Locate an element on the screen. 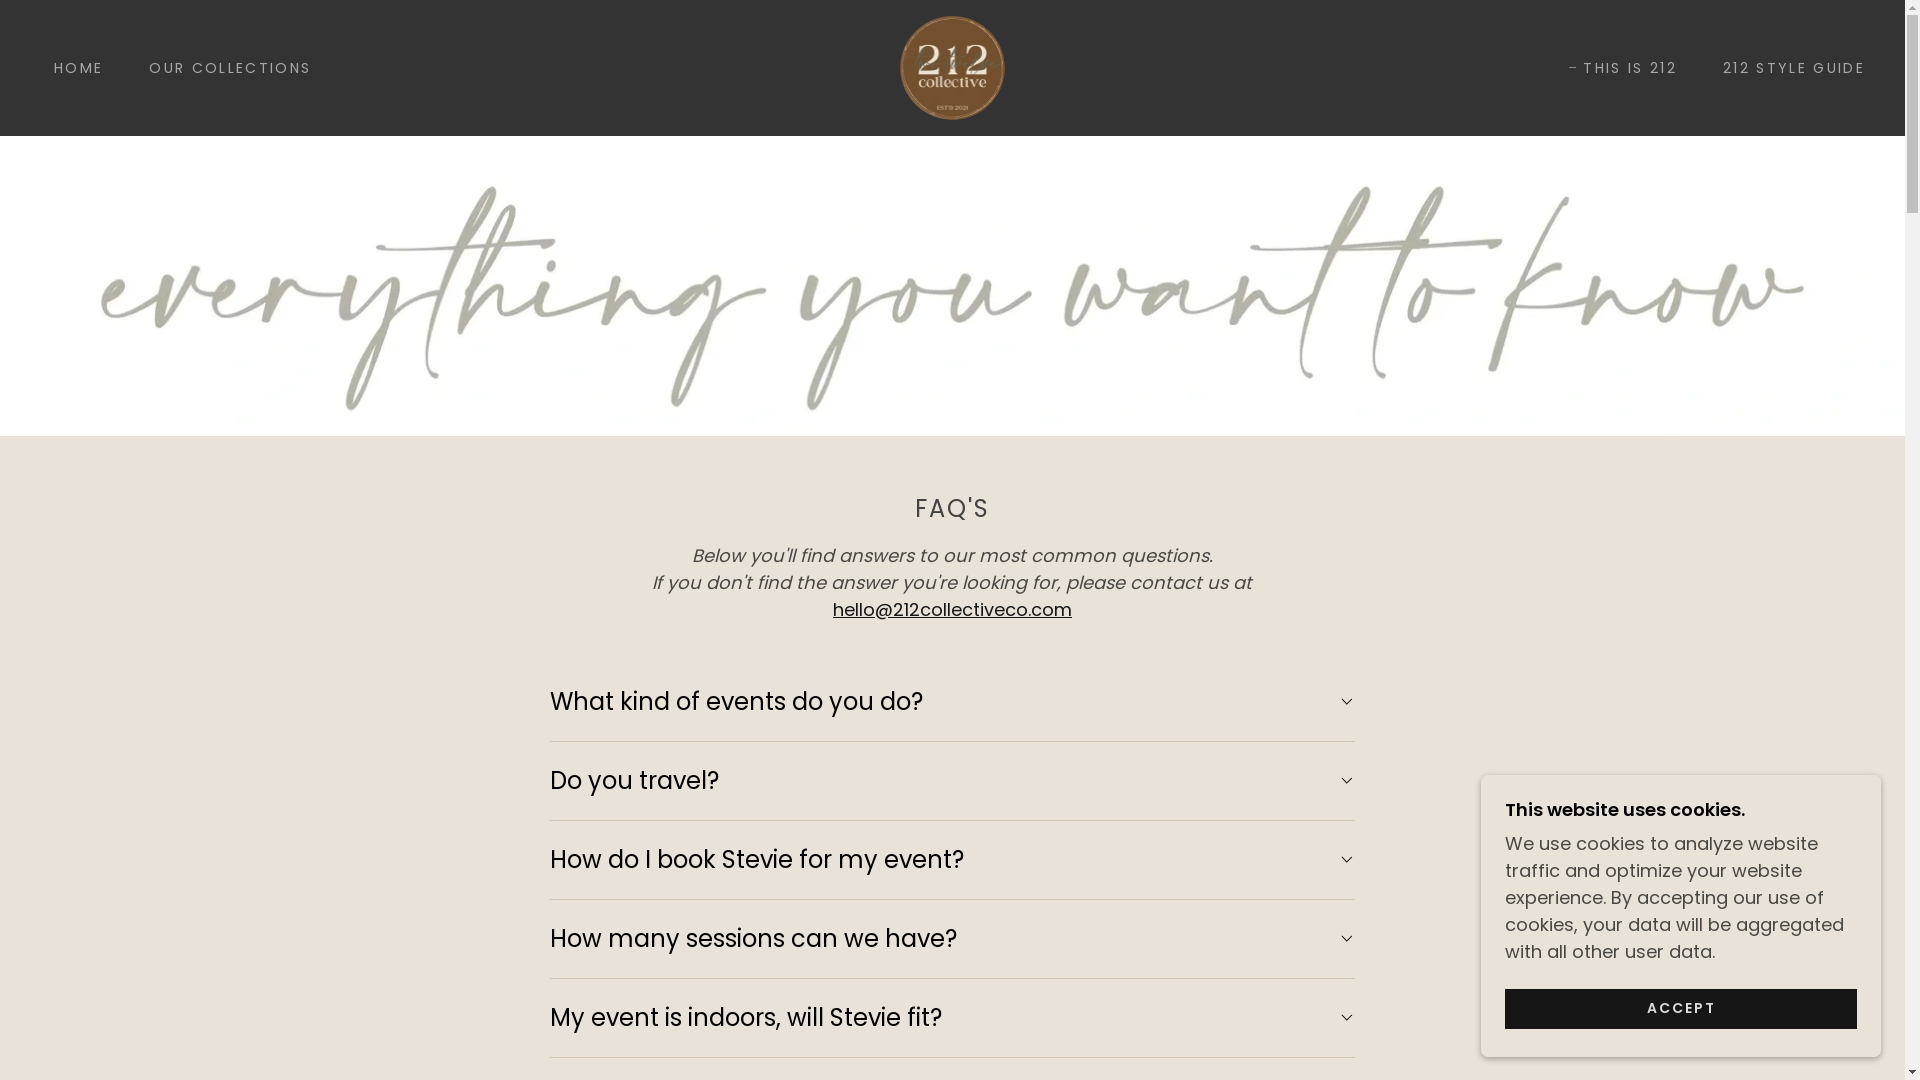  How do I book Stevie for my event? is located at coordinates (952, 860).